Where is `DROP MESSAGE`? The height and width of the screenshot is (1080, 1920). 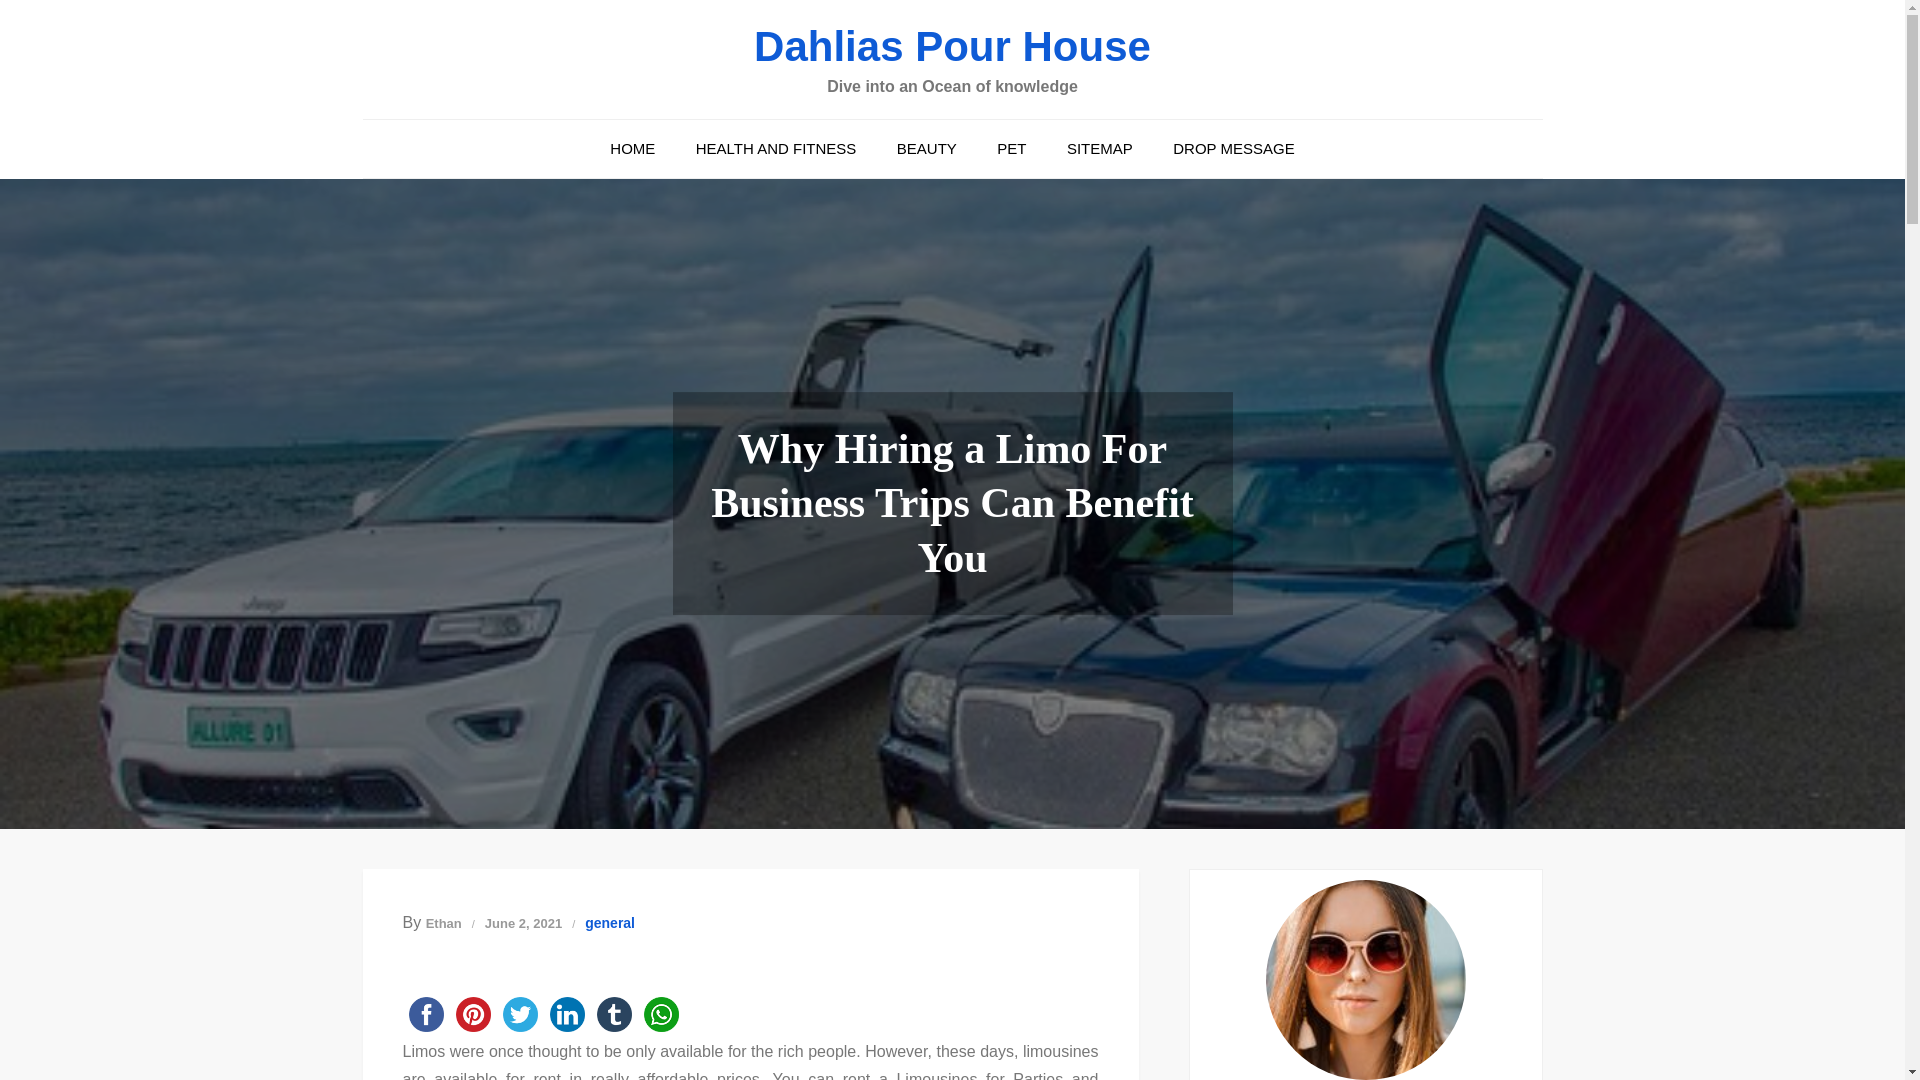 DROP MESSAGE is located at coordinates (1233, 148).